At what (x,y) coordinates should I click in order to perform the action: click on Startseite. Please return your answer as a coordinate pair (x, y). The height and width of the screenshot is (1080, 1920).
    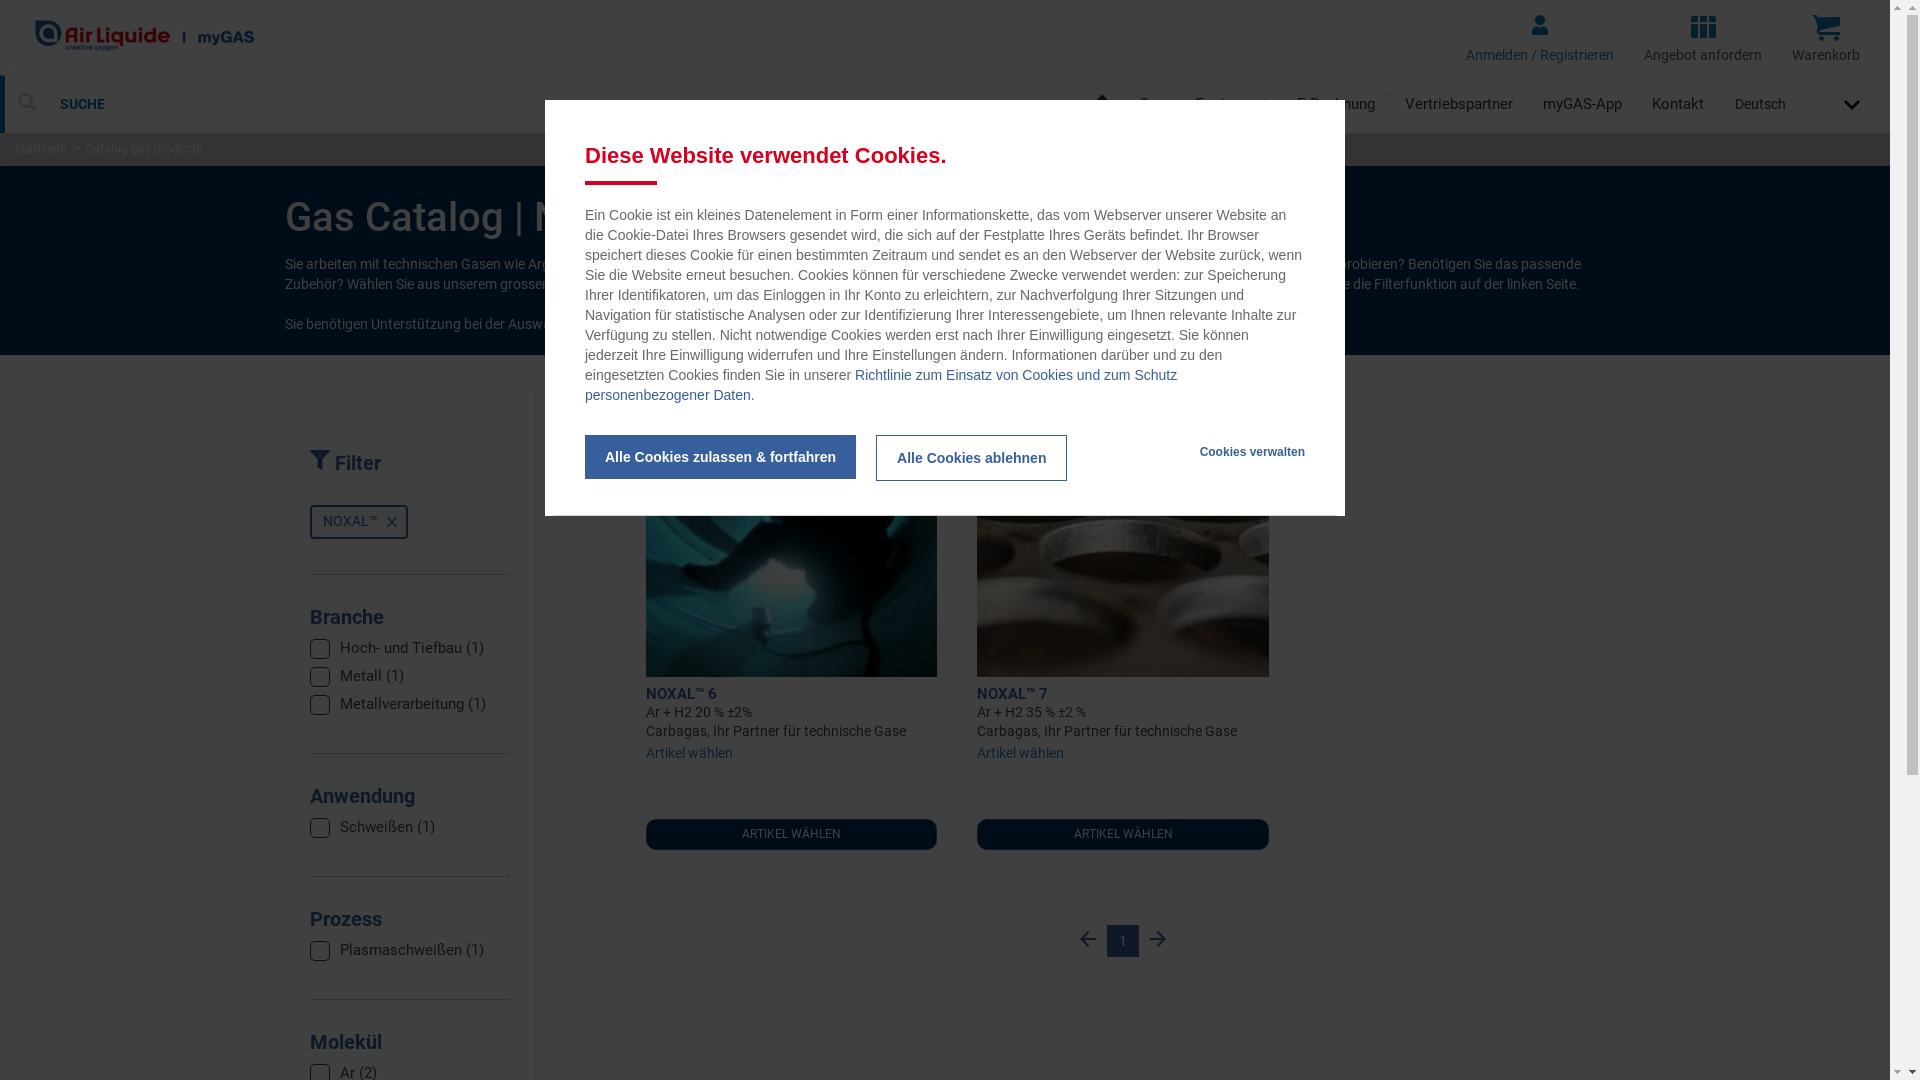
    Looking at the image, I should click on (40, 148).